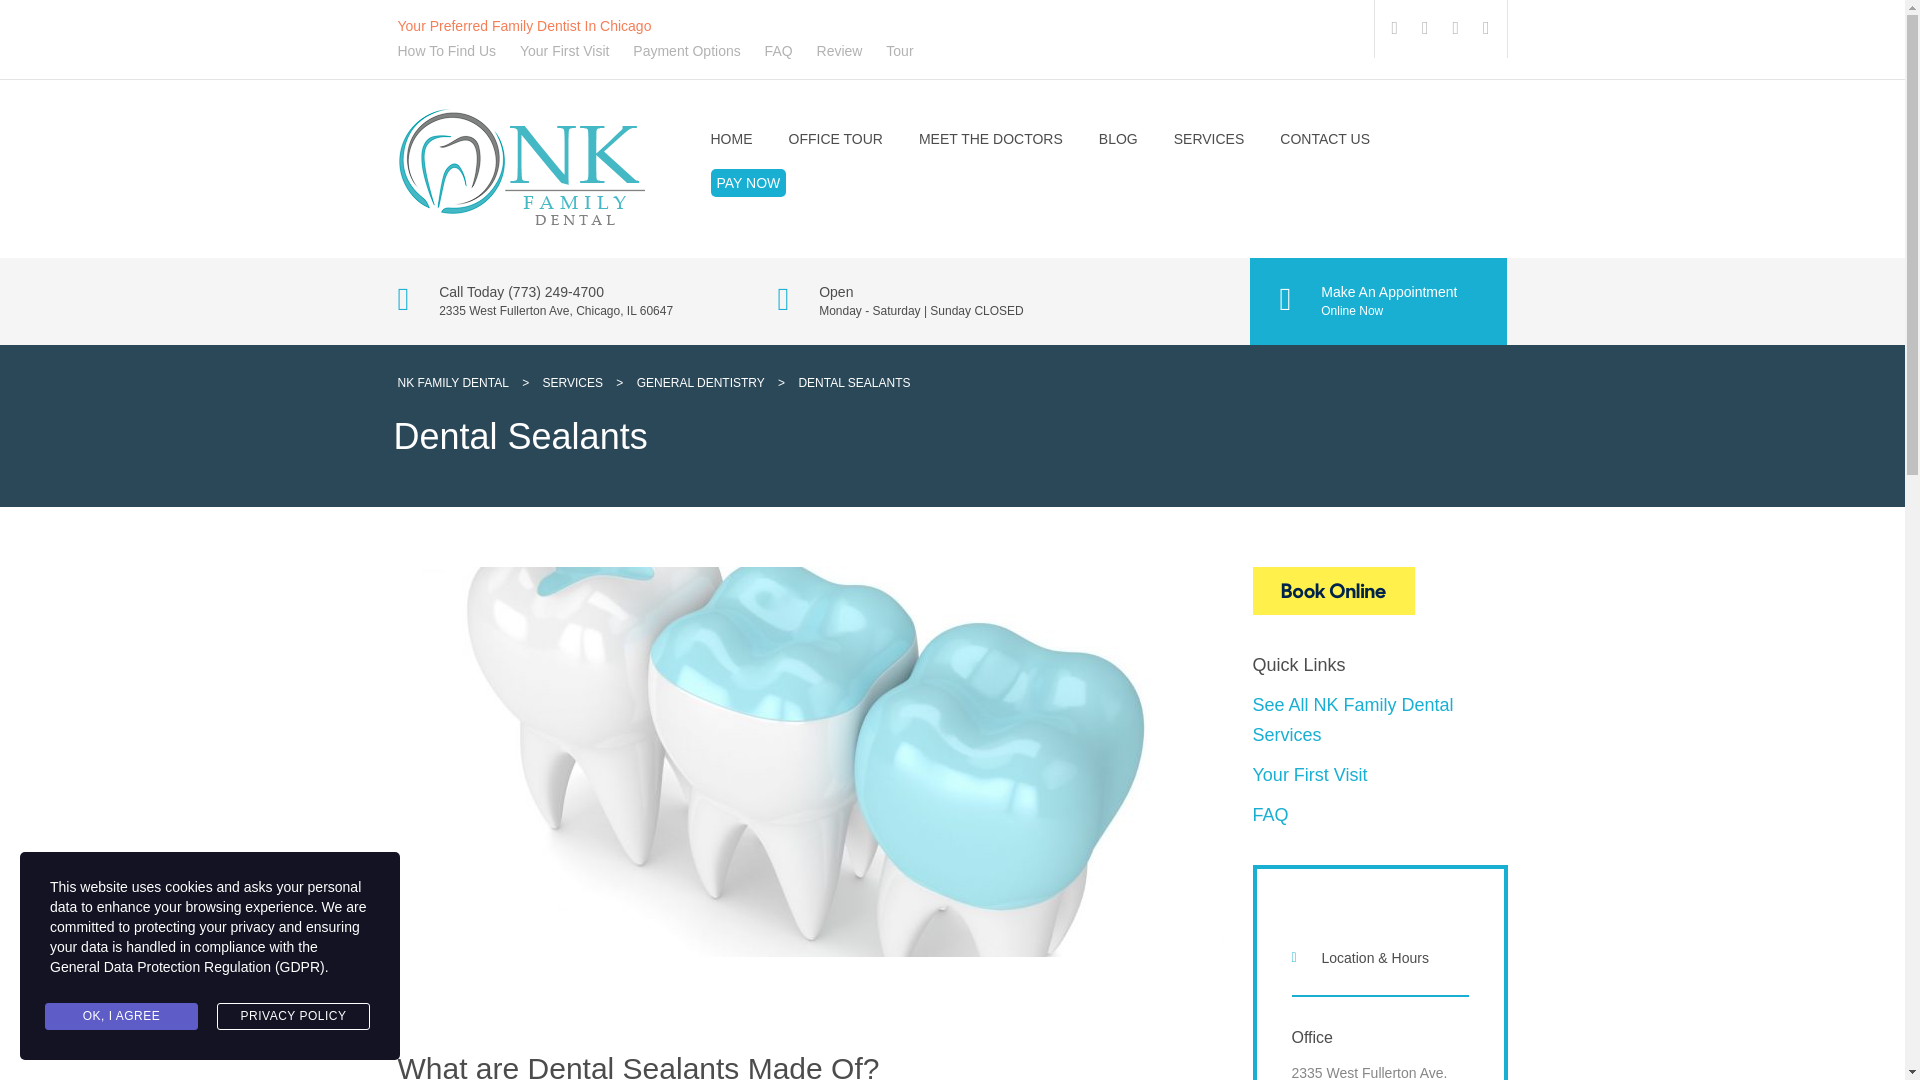 This screenshot has width=1920, height=1080. What do you see at coordinates (452, 382) in the screenshot?
I see `Go to NK Family Dental.` at bounding box center [452, 382].